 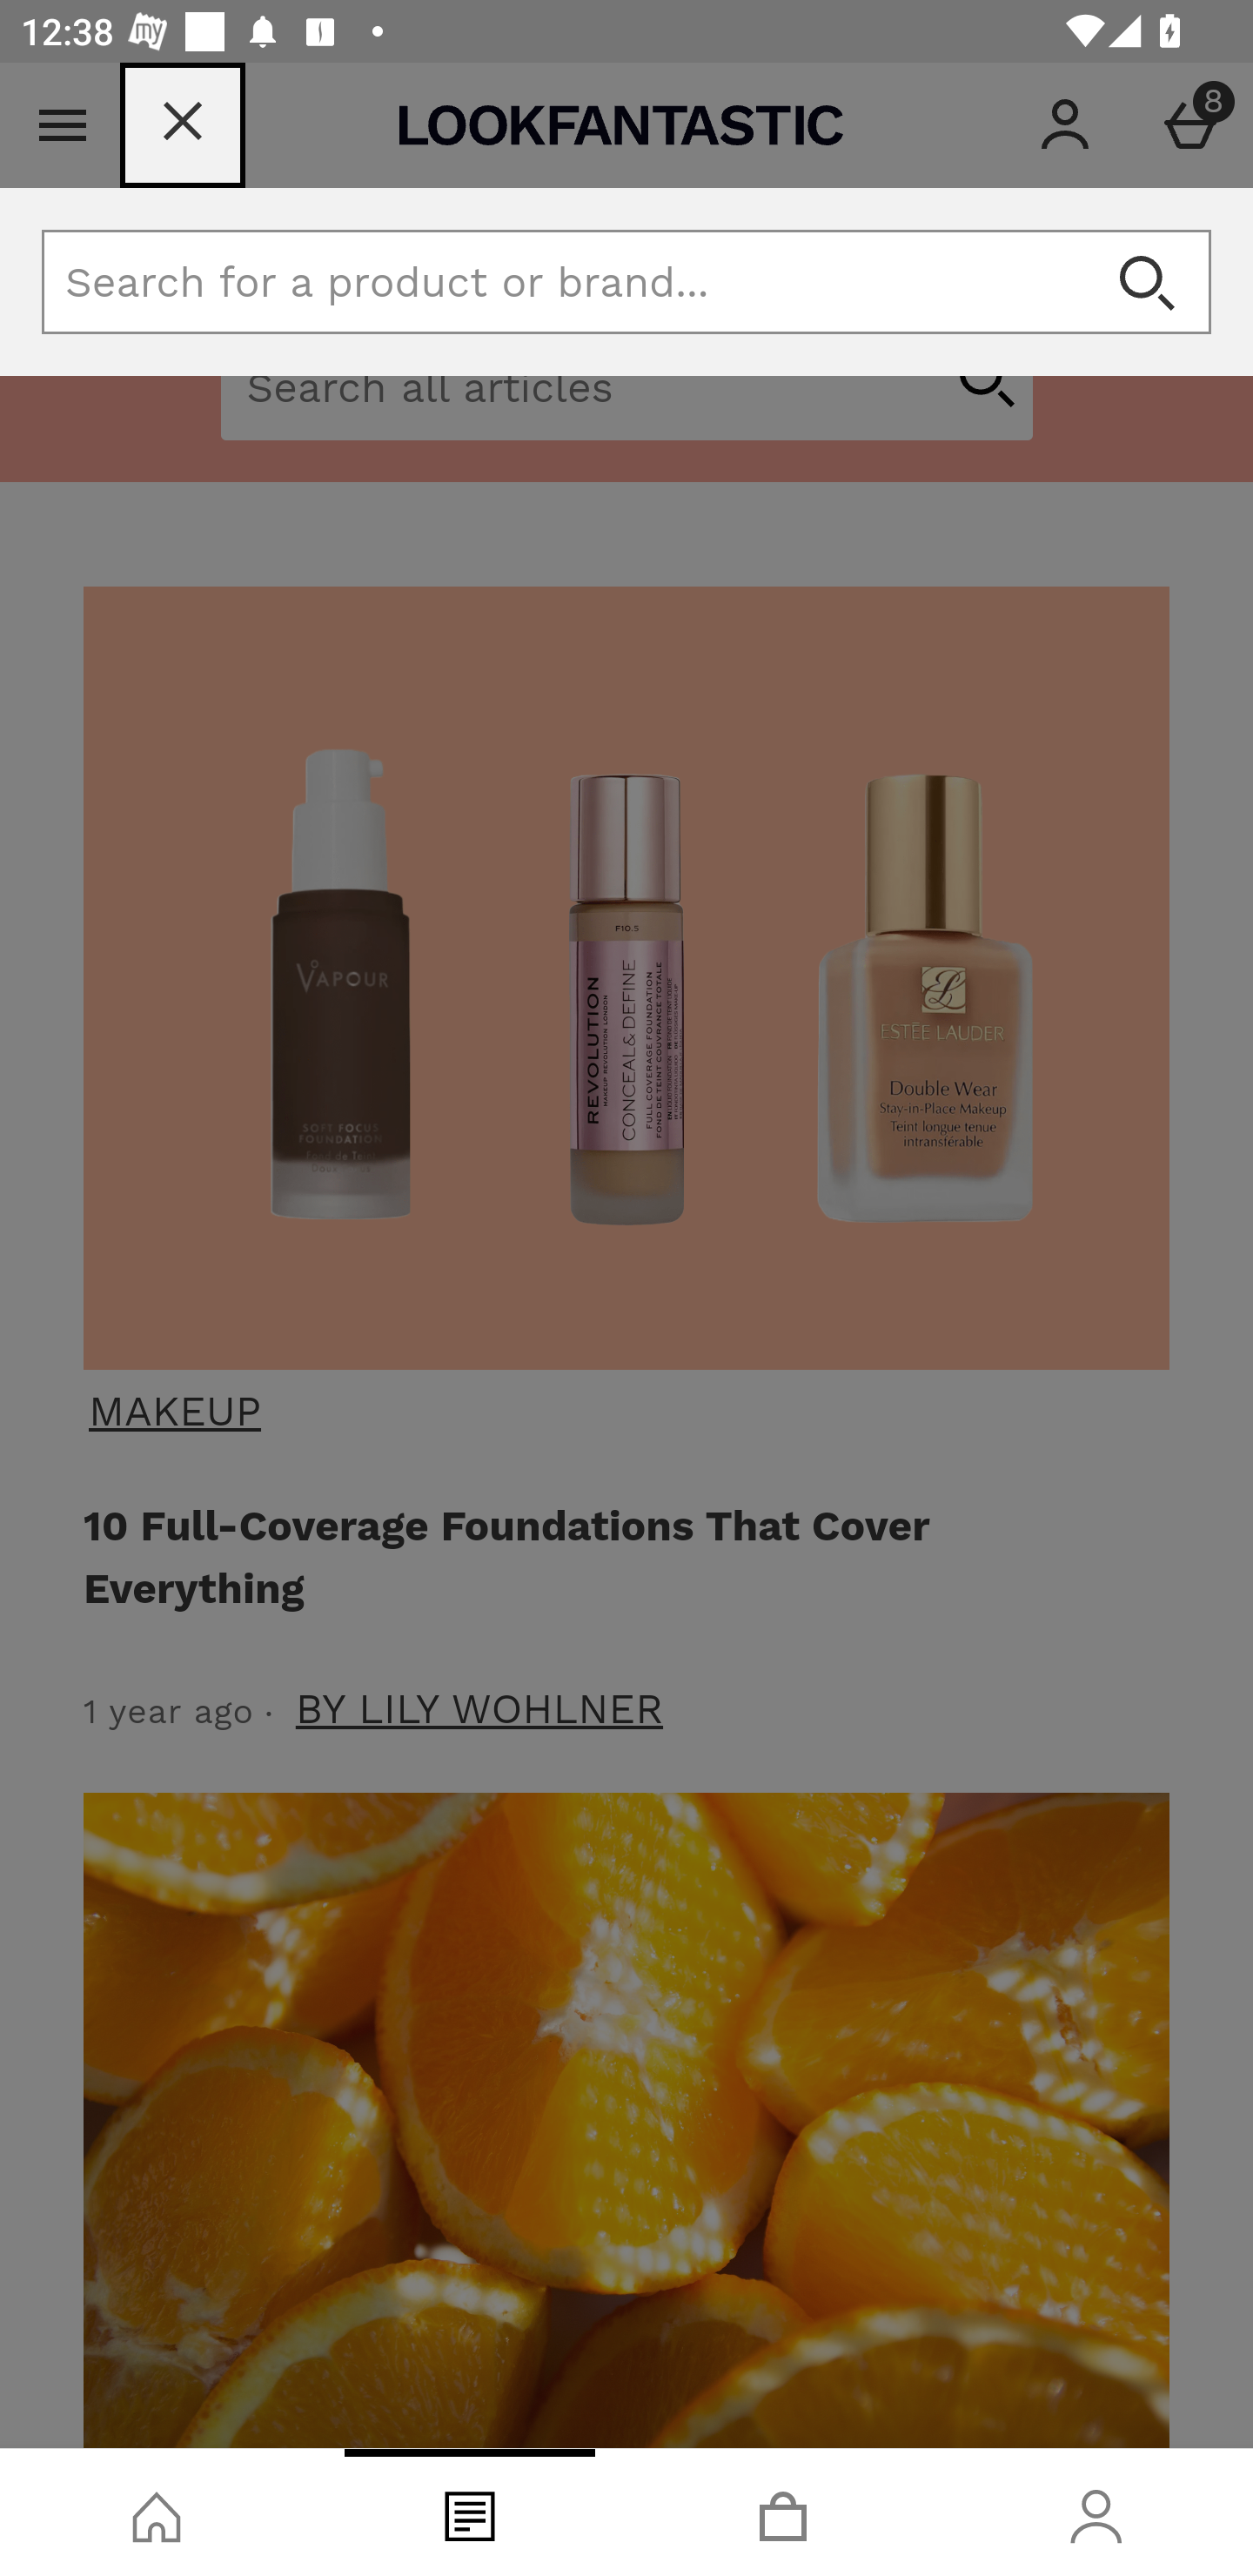 I want to click on Basket, tab, 3 of 4, so click(x=783, y=2512).